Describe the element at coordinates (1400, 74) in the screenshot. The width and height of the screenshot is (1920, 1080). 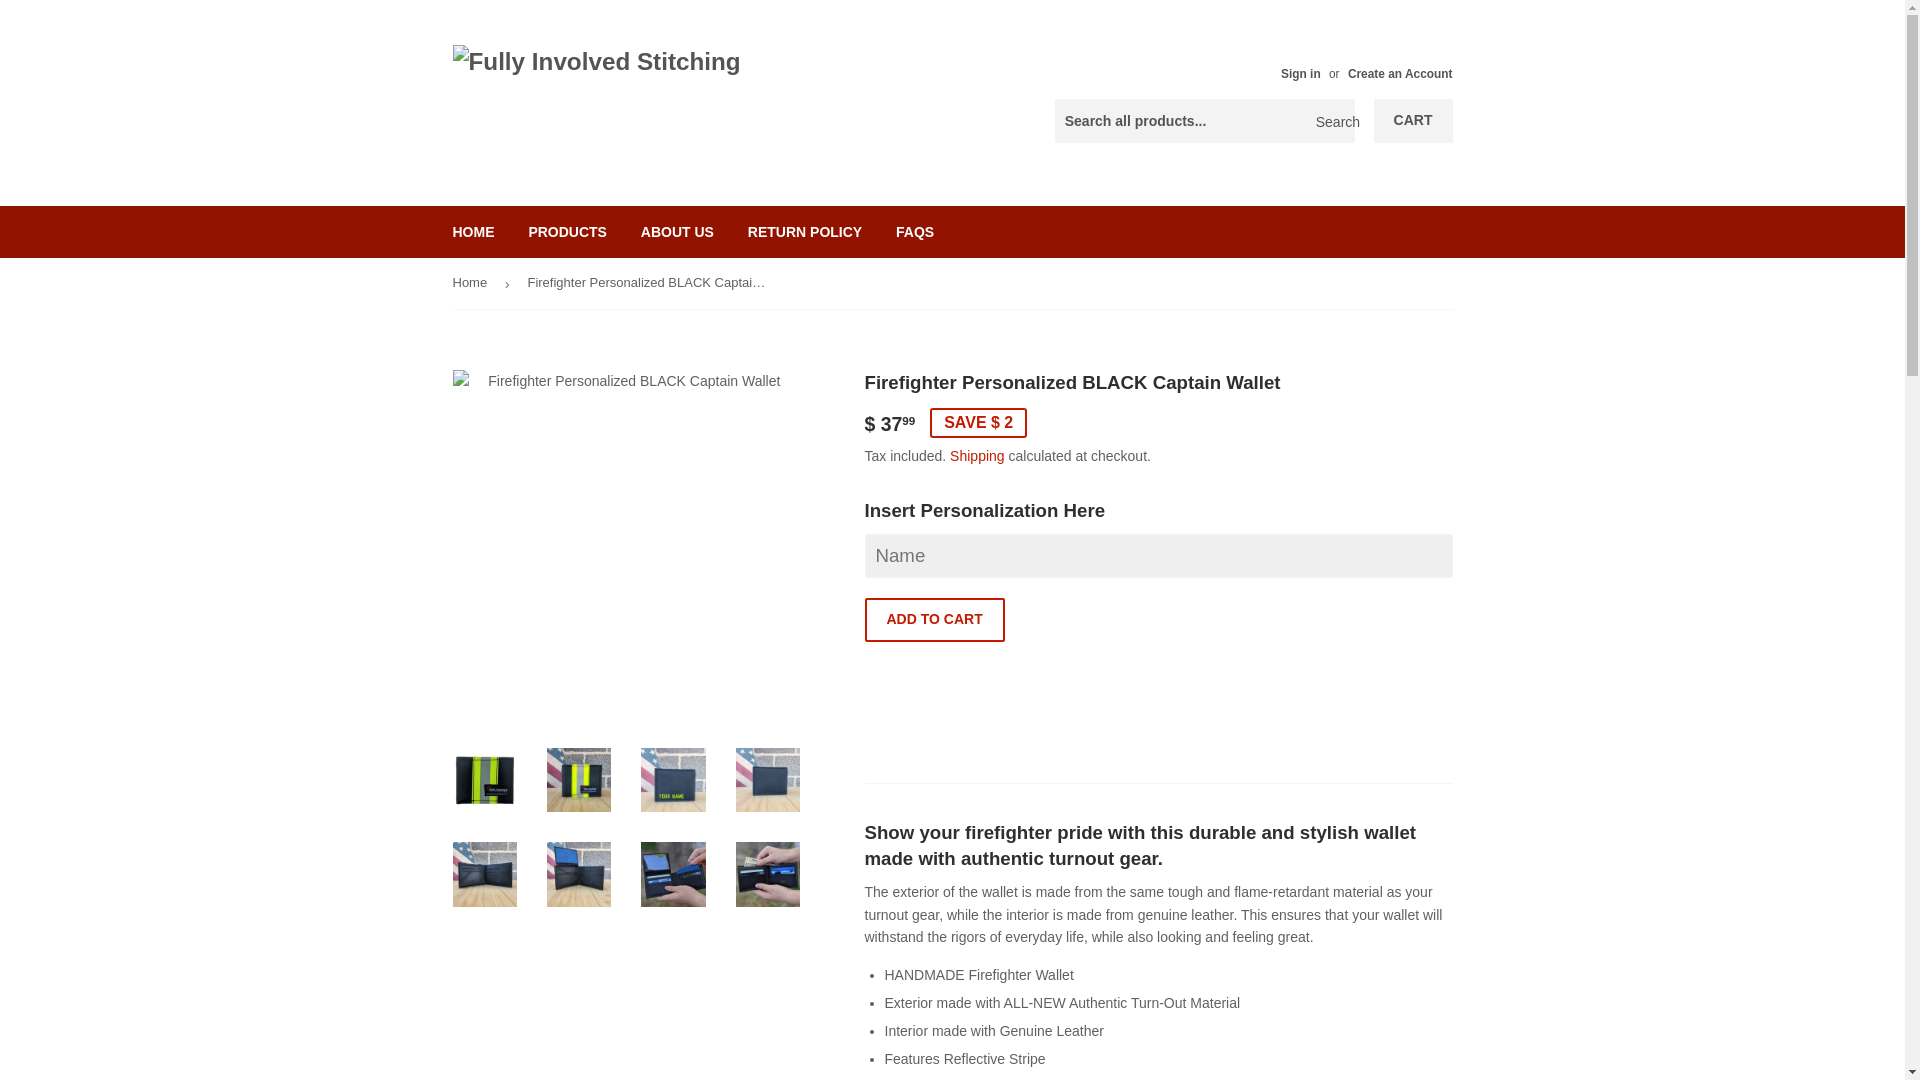
I see `Create an Account` at that location.